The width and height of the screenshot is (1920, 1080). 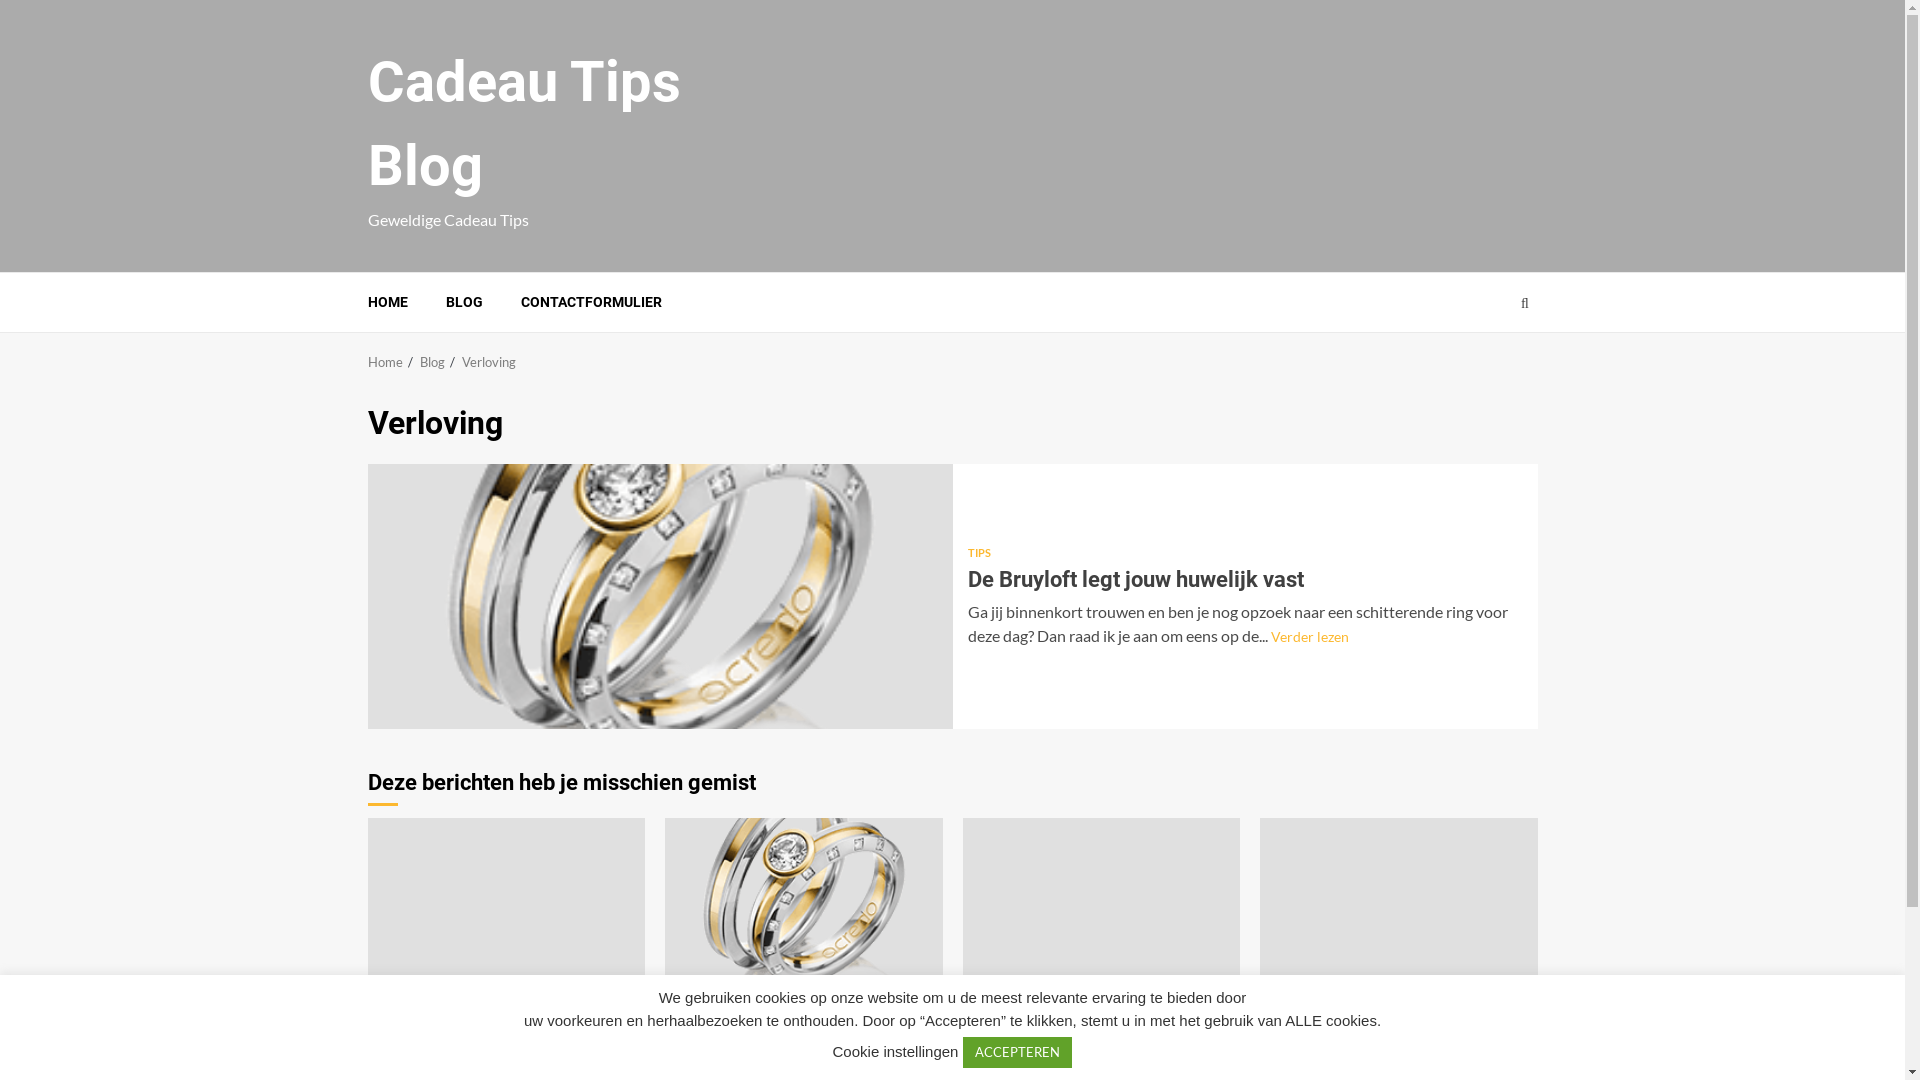 What do you see at coordinates (1524, 303) in the screenshot?
I see `Search` at bounding box center [1524, 303].